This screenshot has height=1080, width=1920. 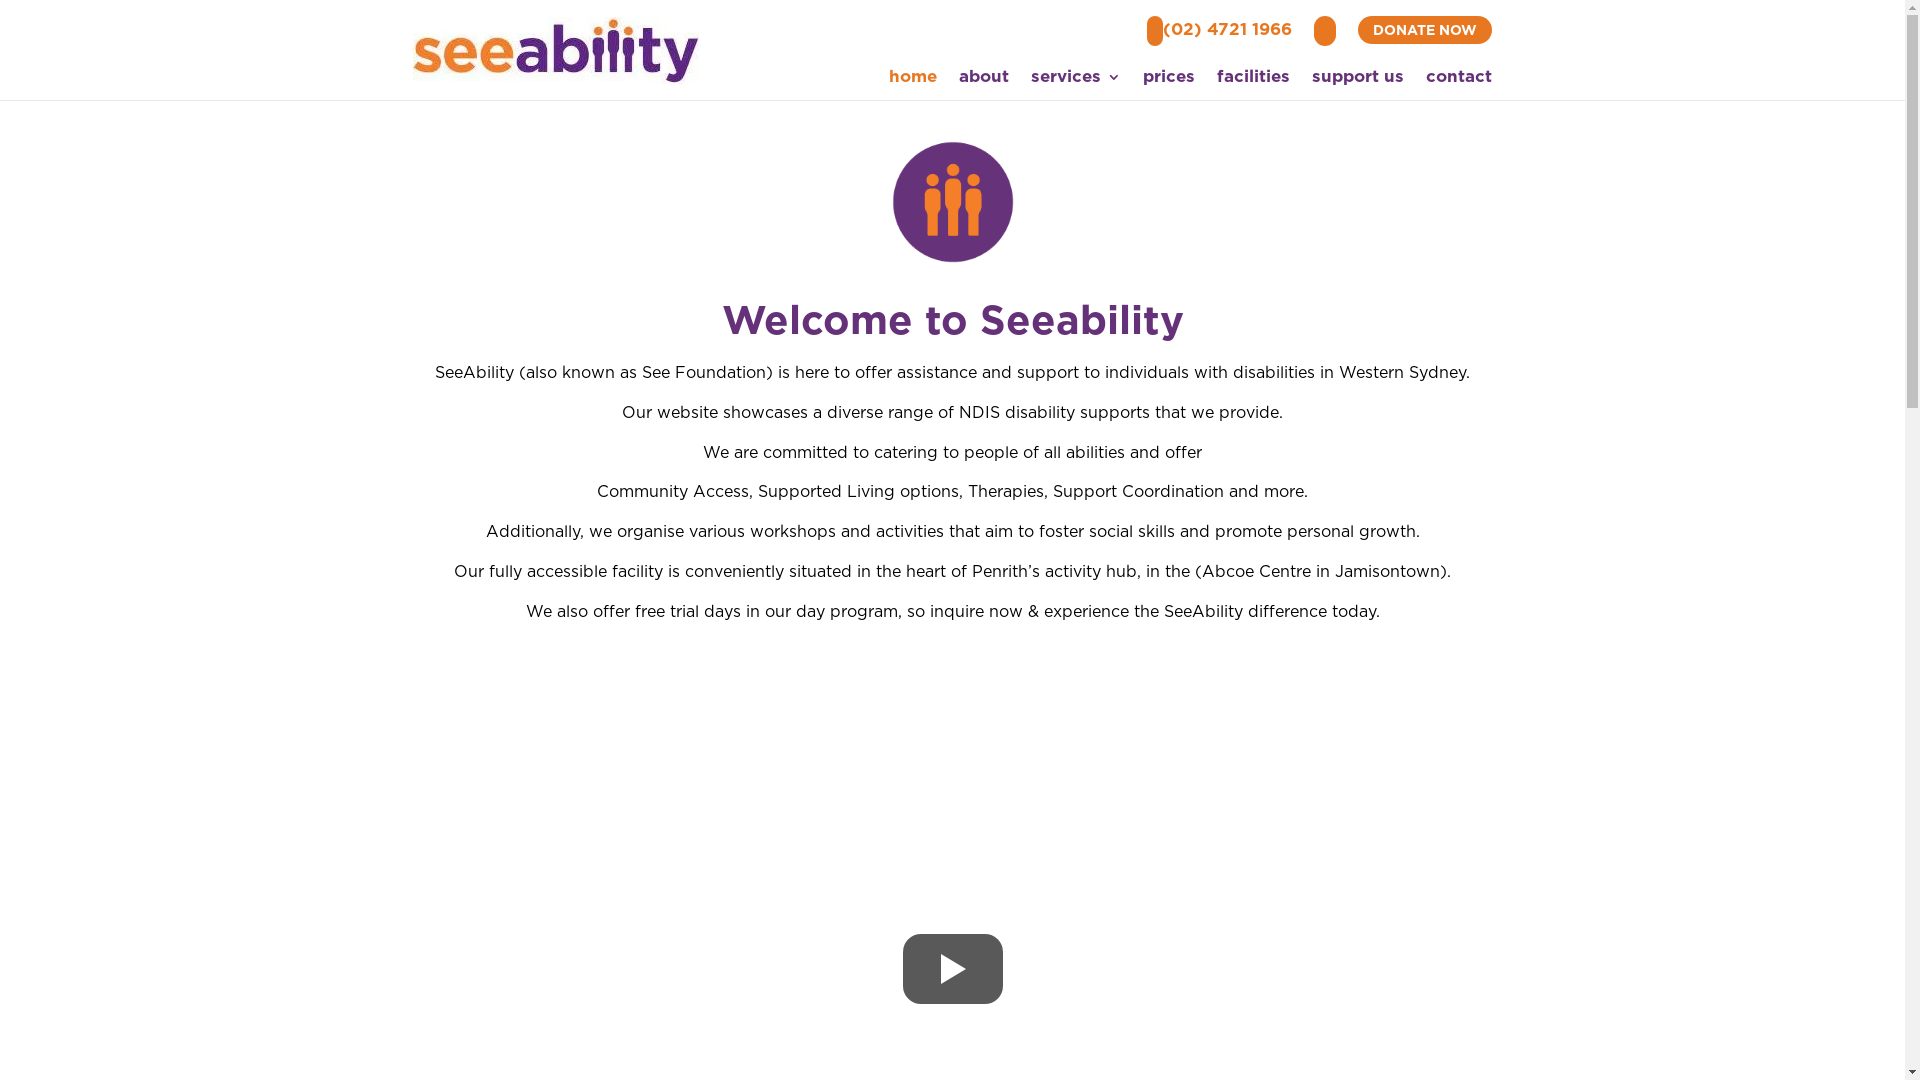 I want to click on services, so click(x=1076, y=81).